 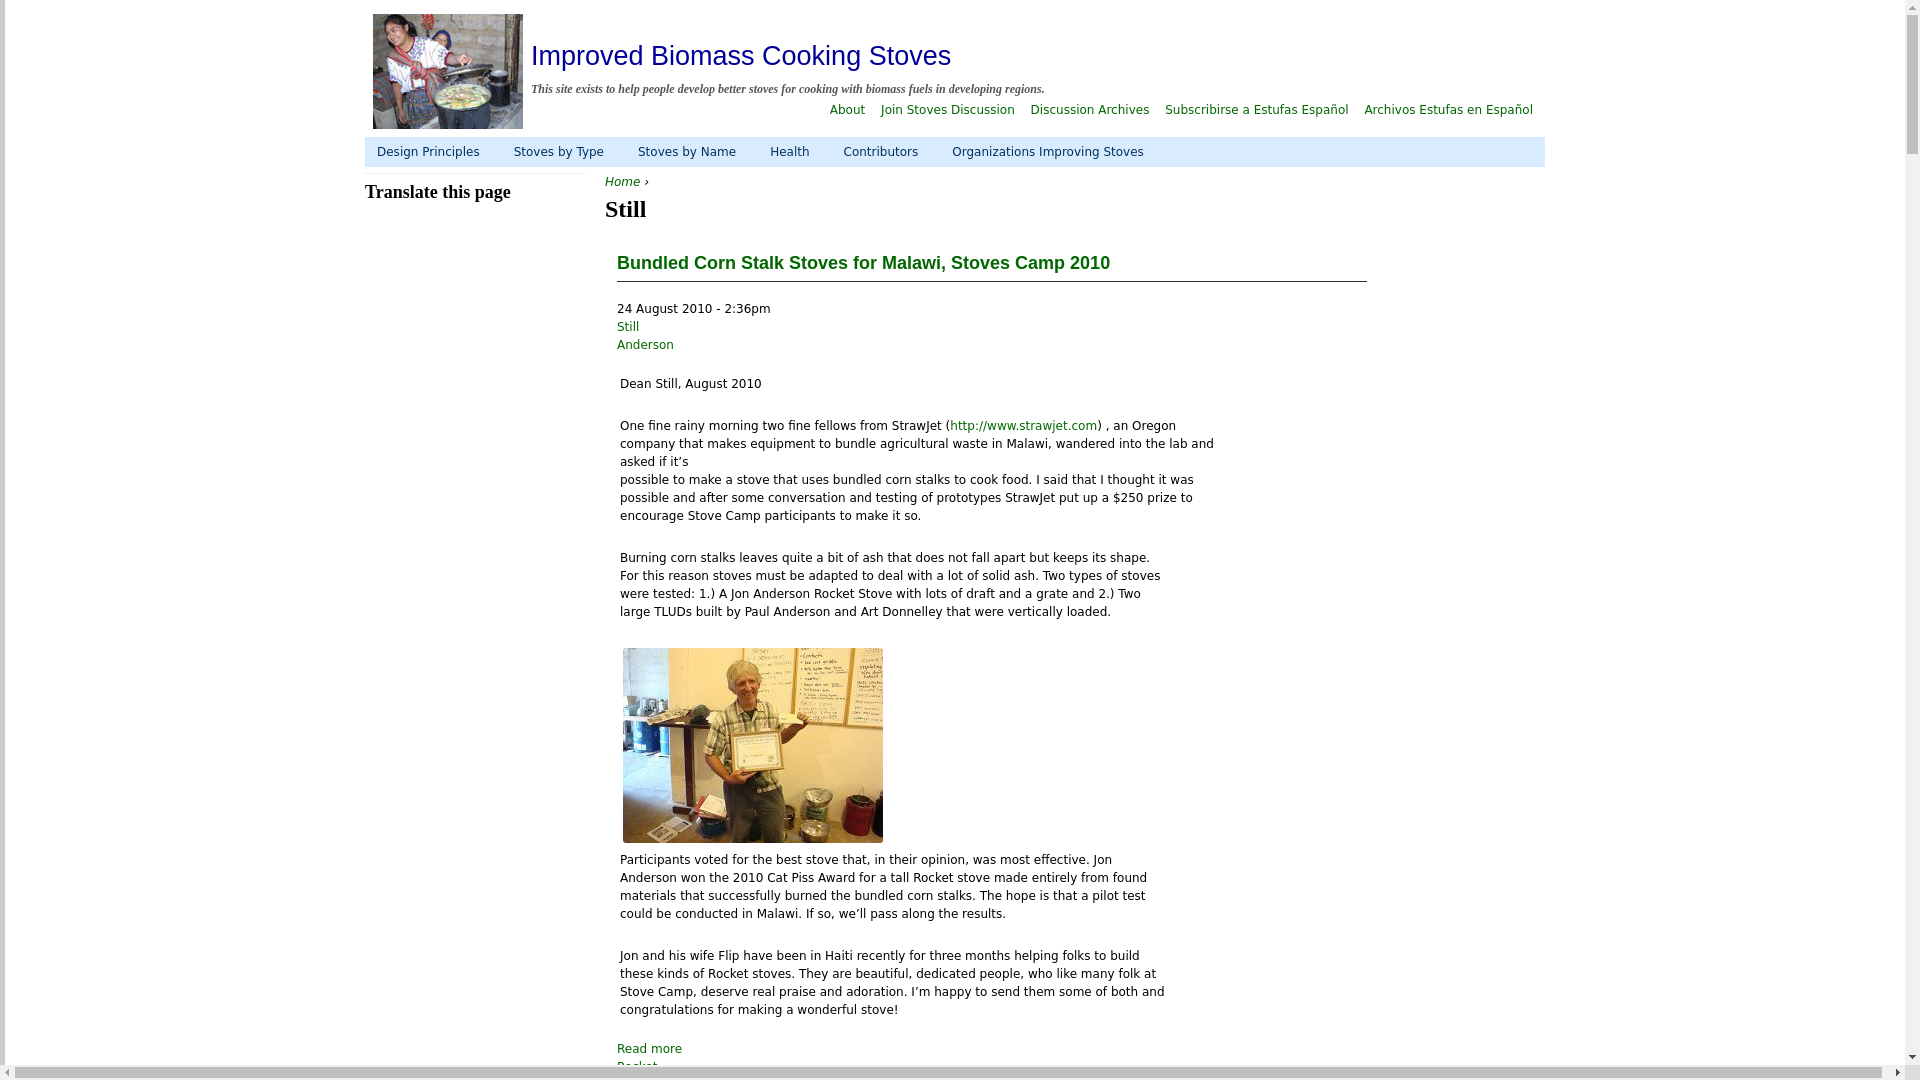 I want to click on Home, so click(x=740, y=56).